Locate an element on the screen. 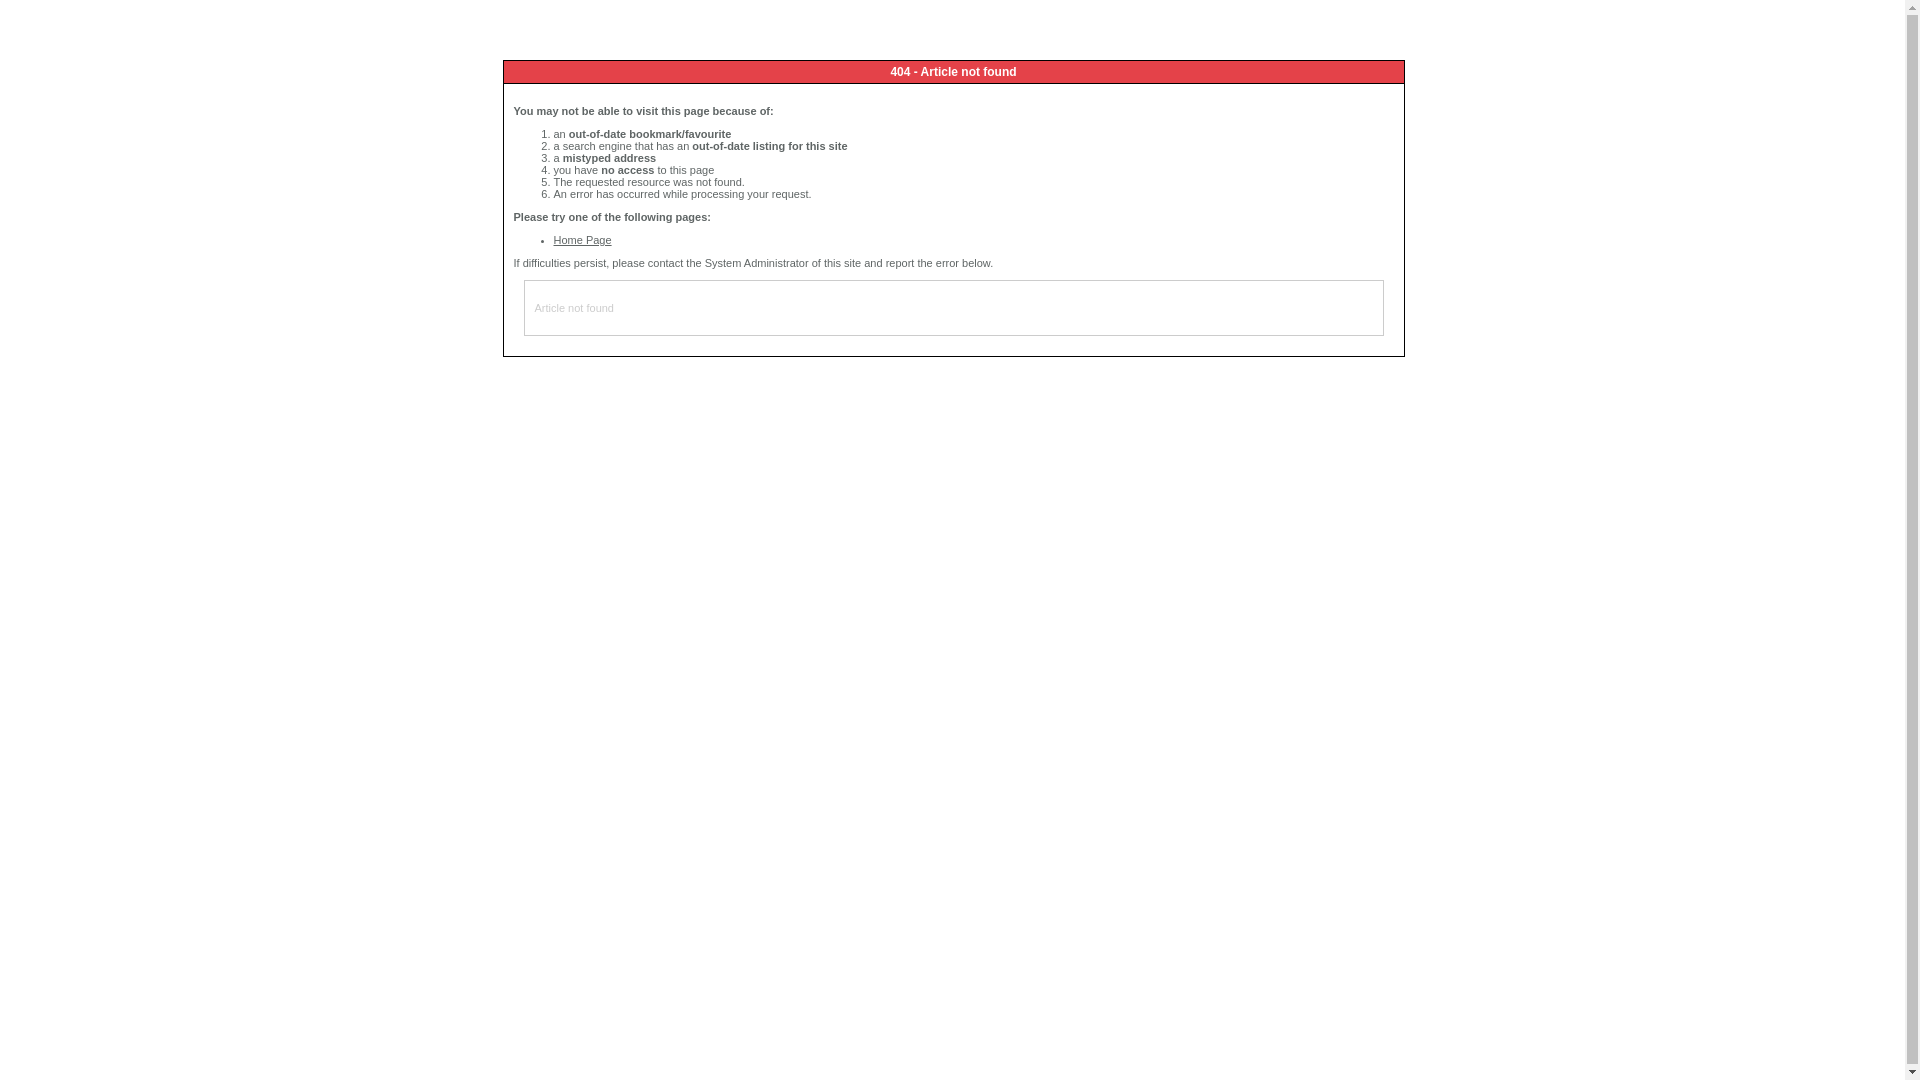  Home Page is located at coordinates (583, 240).